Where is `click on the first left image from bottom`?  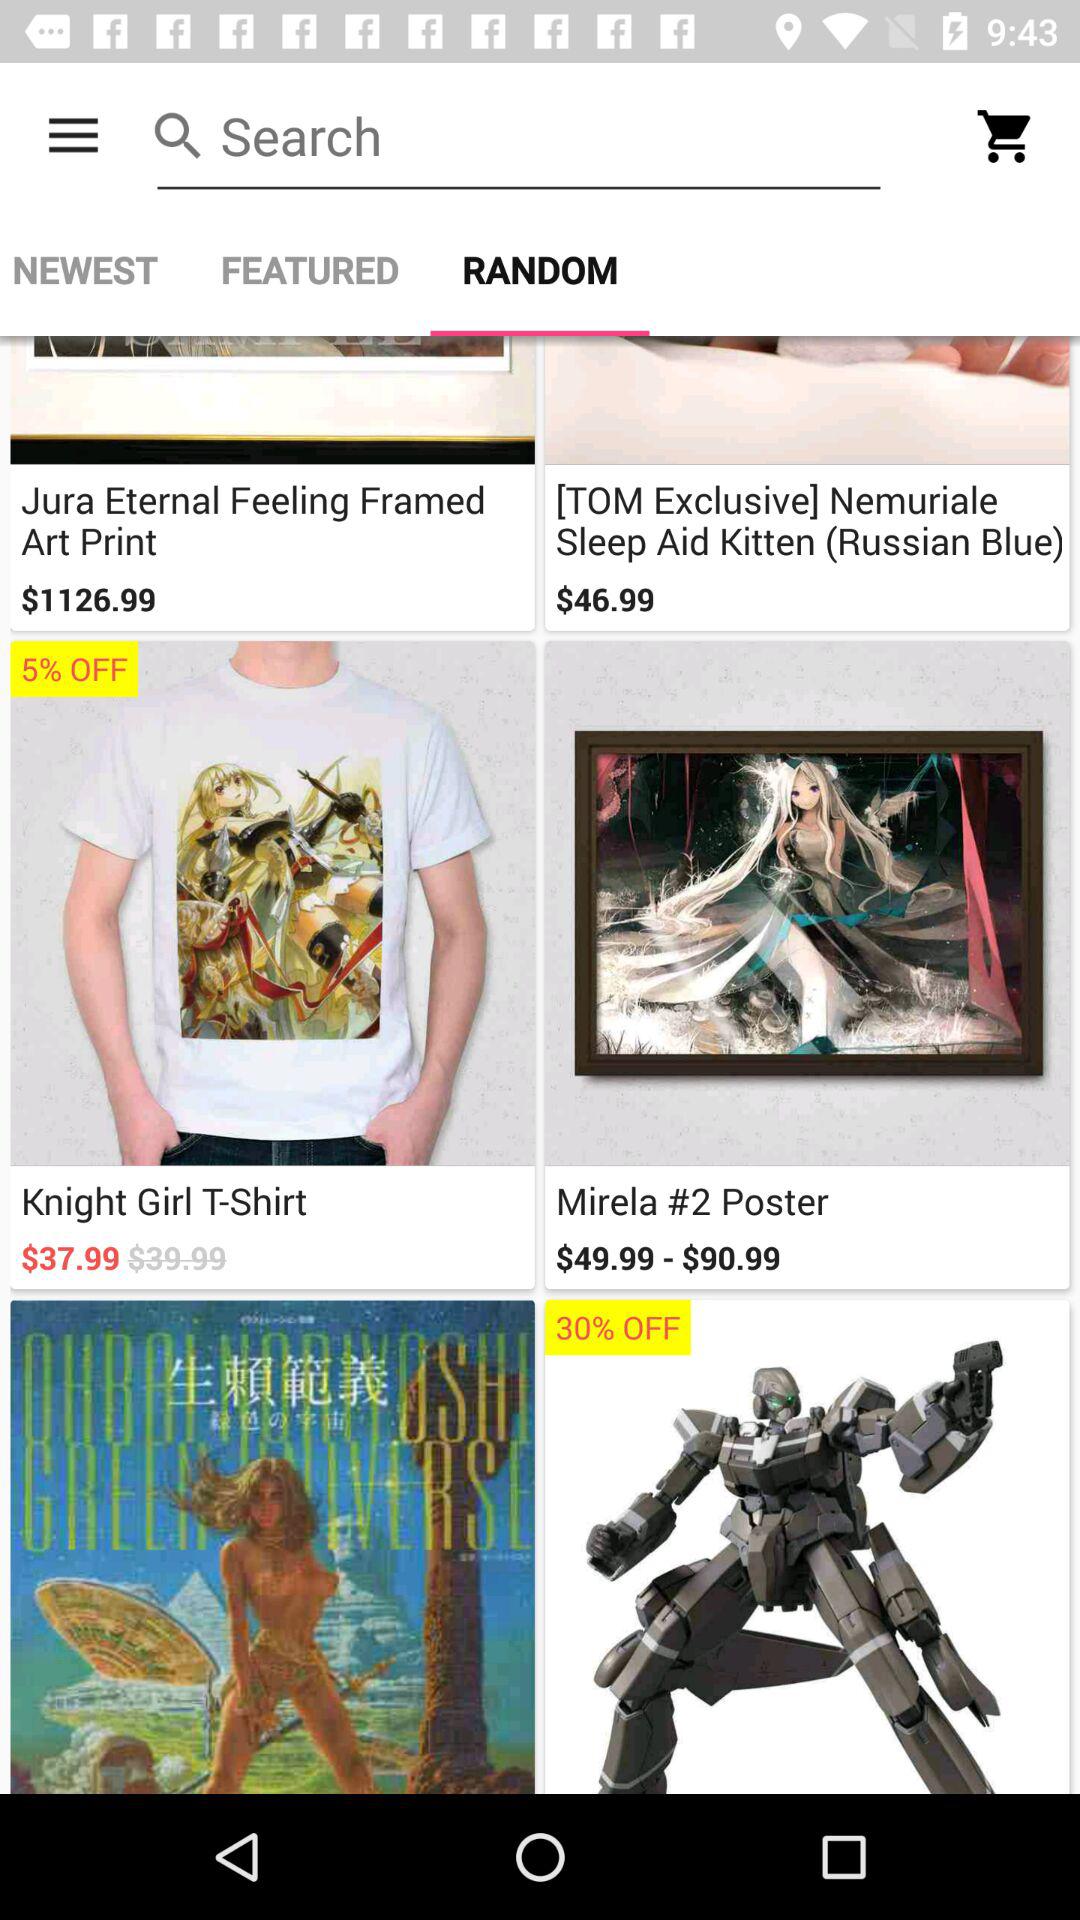 click on the first left image from bottom is located at coordinates (272, 1546).